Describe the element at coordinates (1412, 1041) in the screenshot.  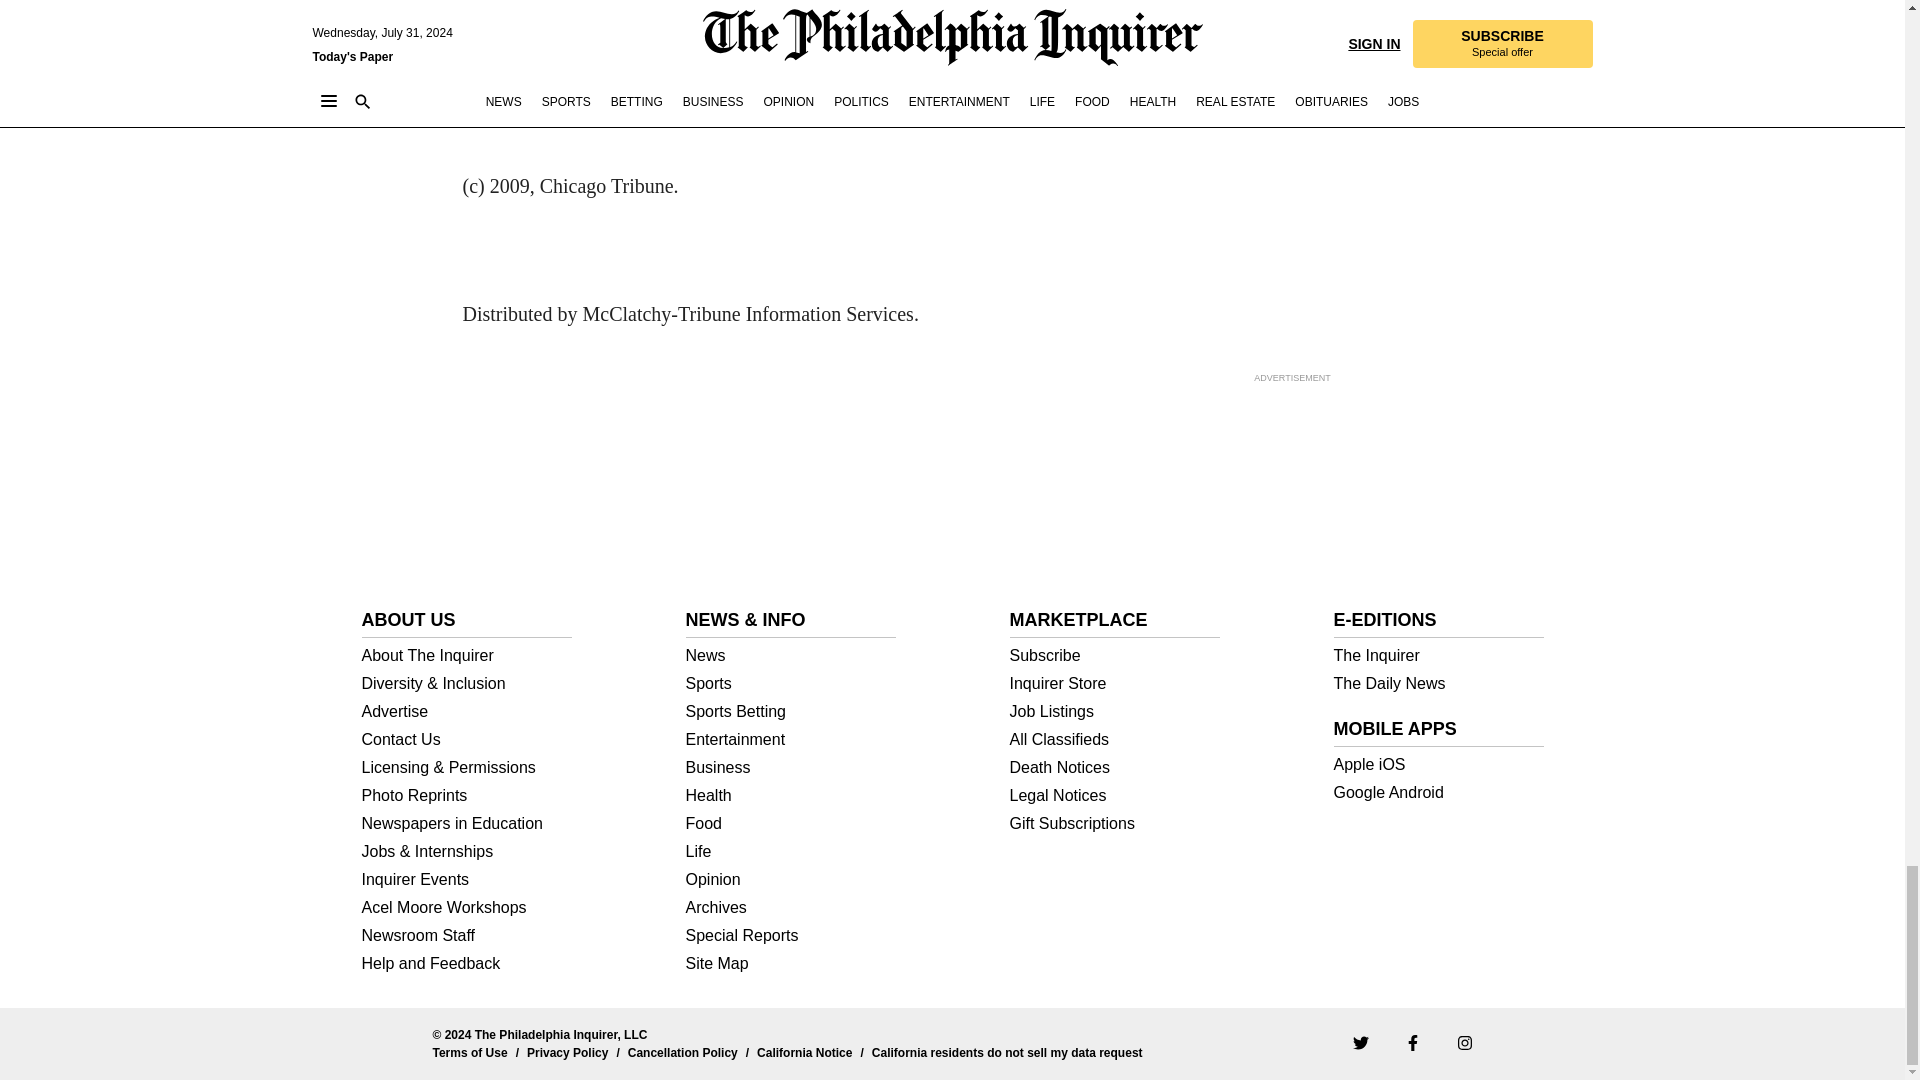
I see `Facebook` at that location.